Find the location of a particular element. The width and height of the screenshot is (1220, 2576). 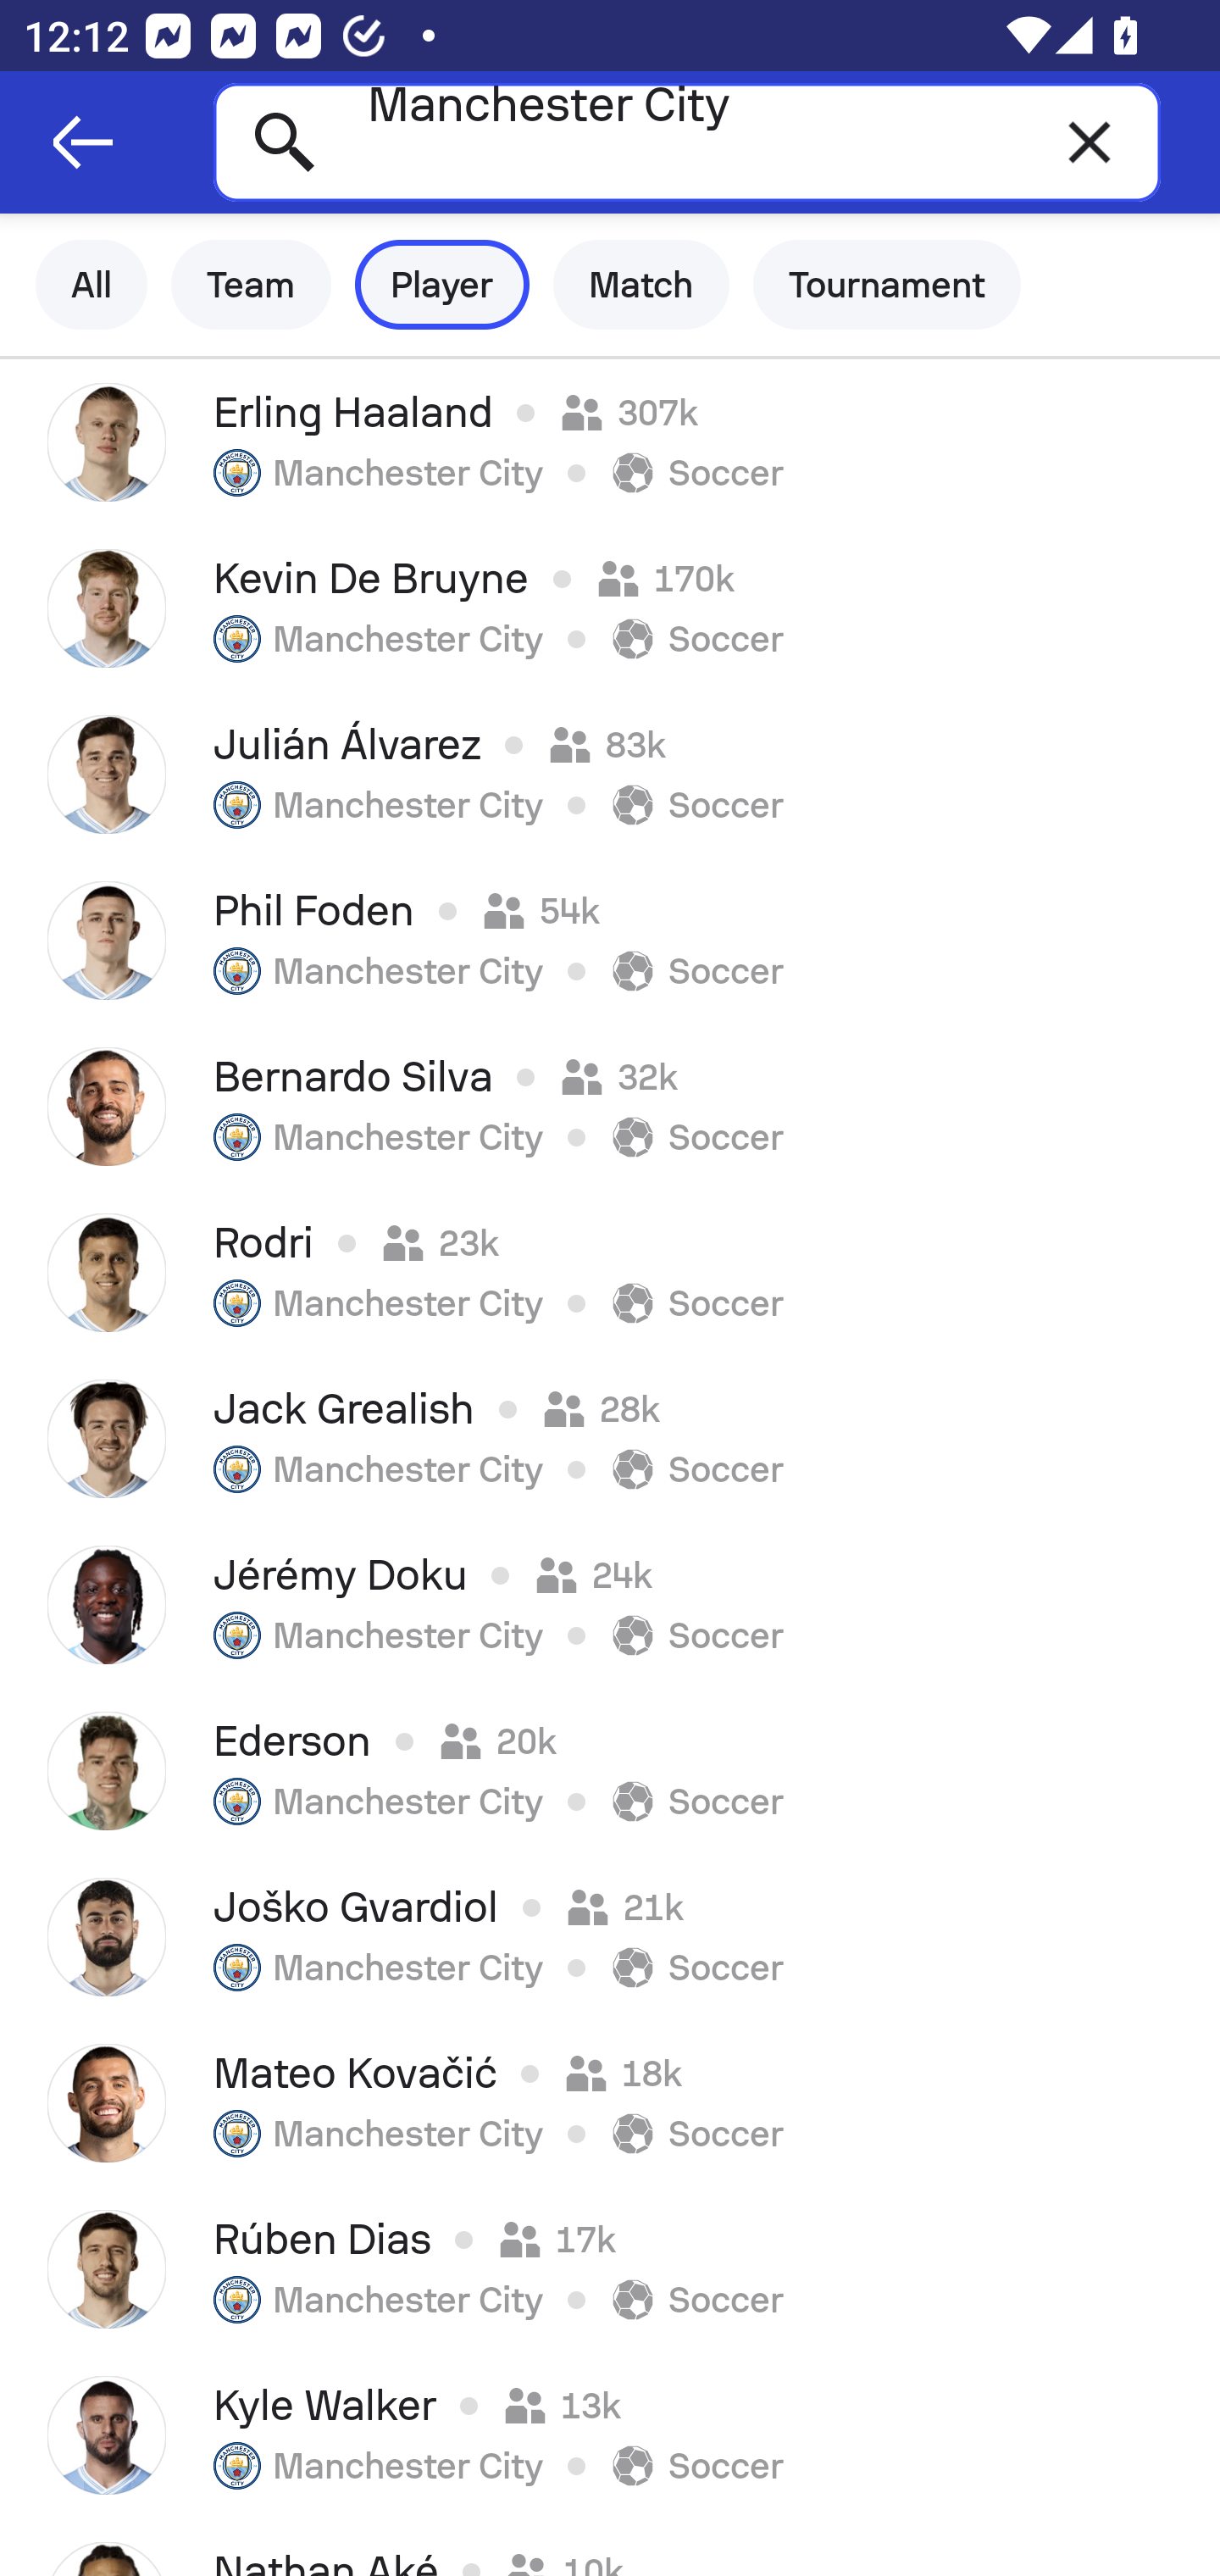

Ederson 20k Manchester City Soccer is located at coordinates (610, 1771).